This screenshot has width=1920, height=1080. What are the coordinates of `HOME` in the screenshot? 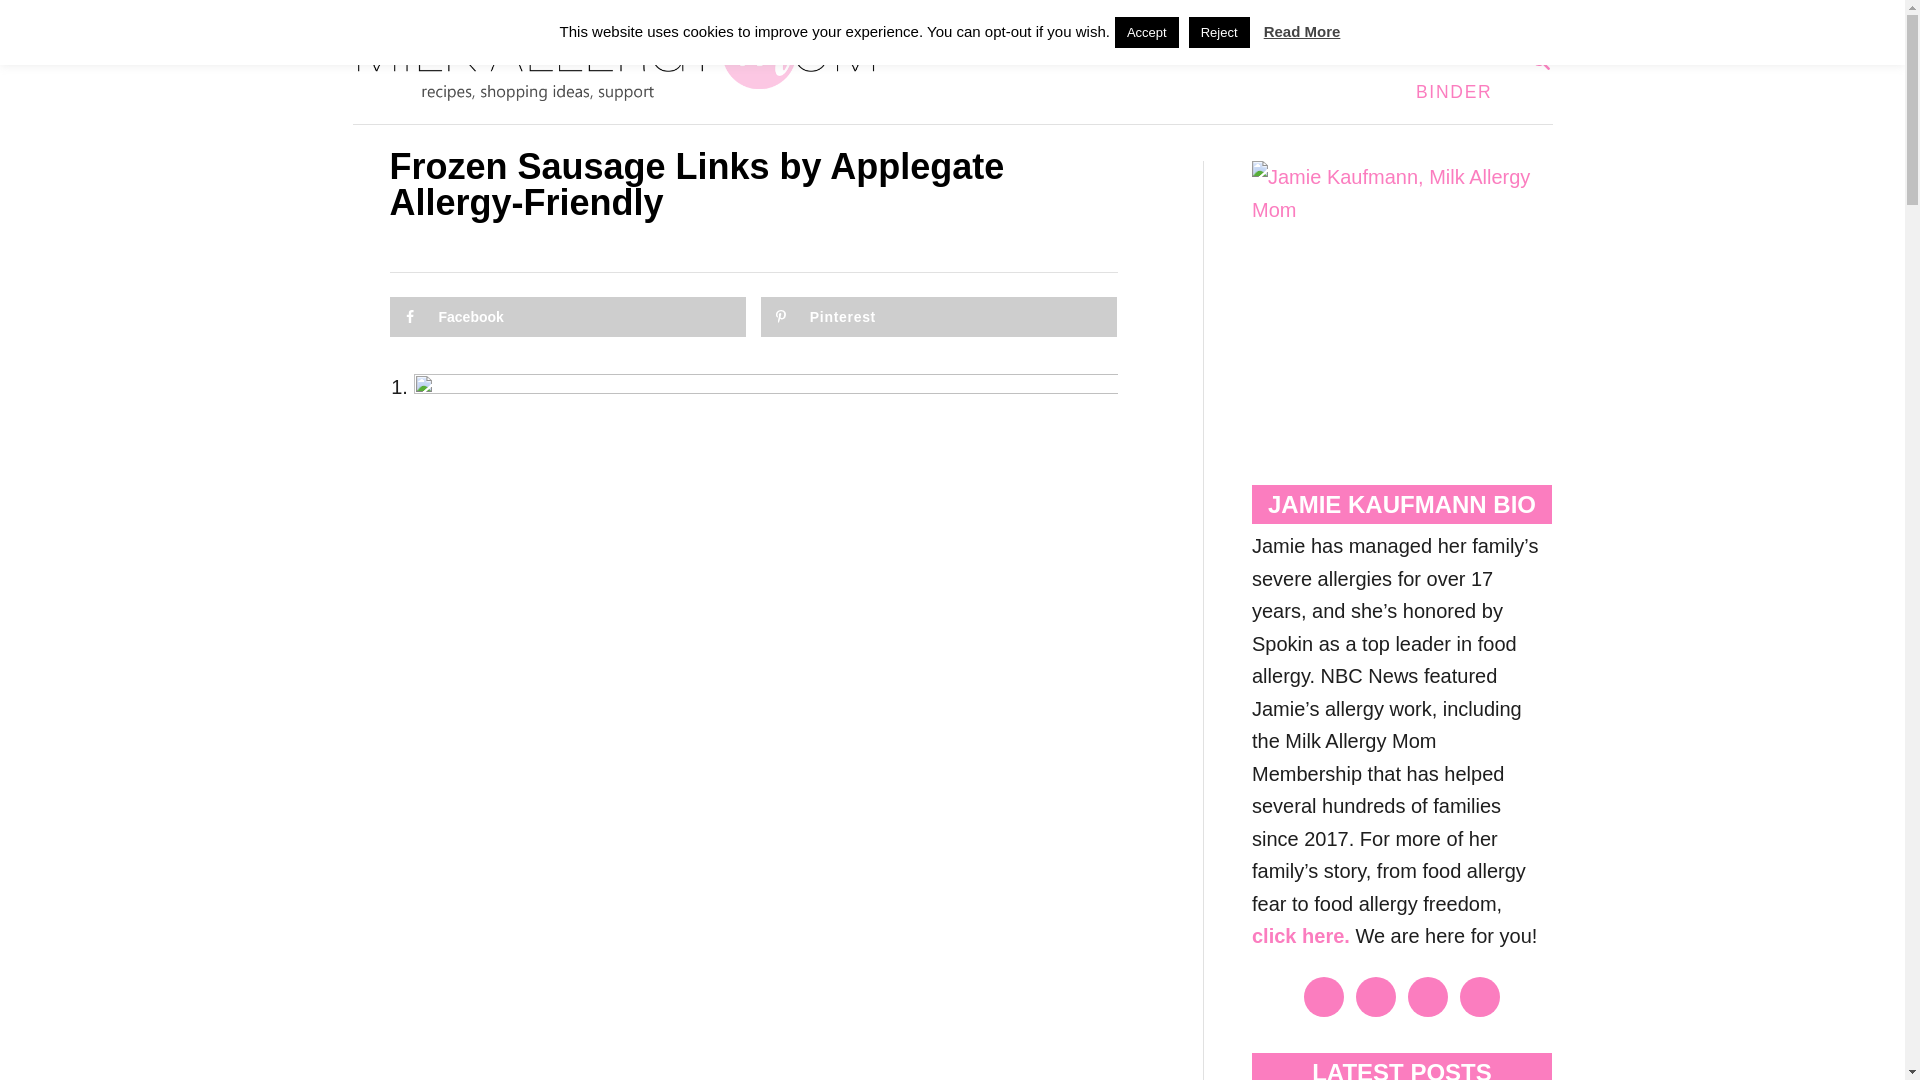 It's located at (1030, 30).